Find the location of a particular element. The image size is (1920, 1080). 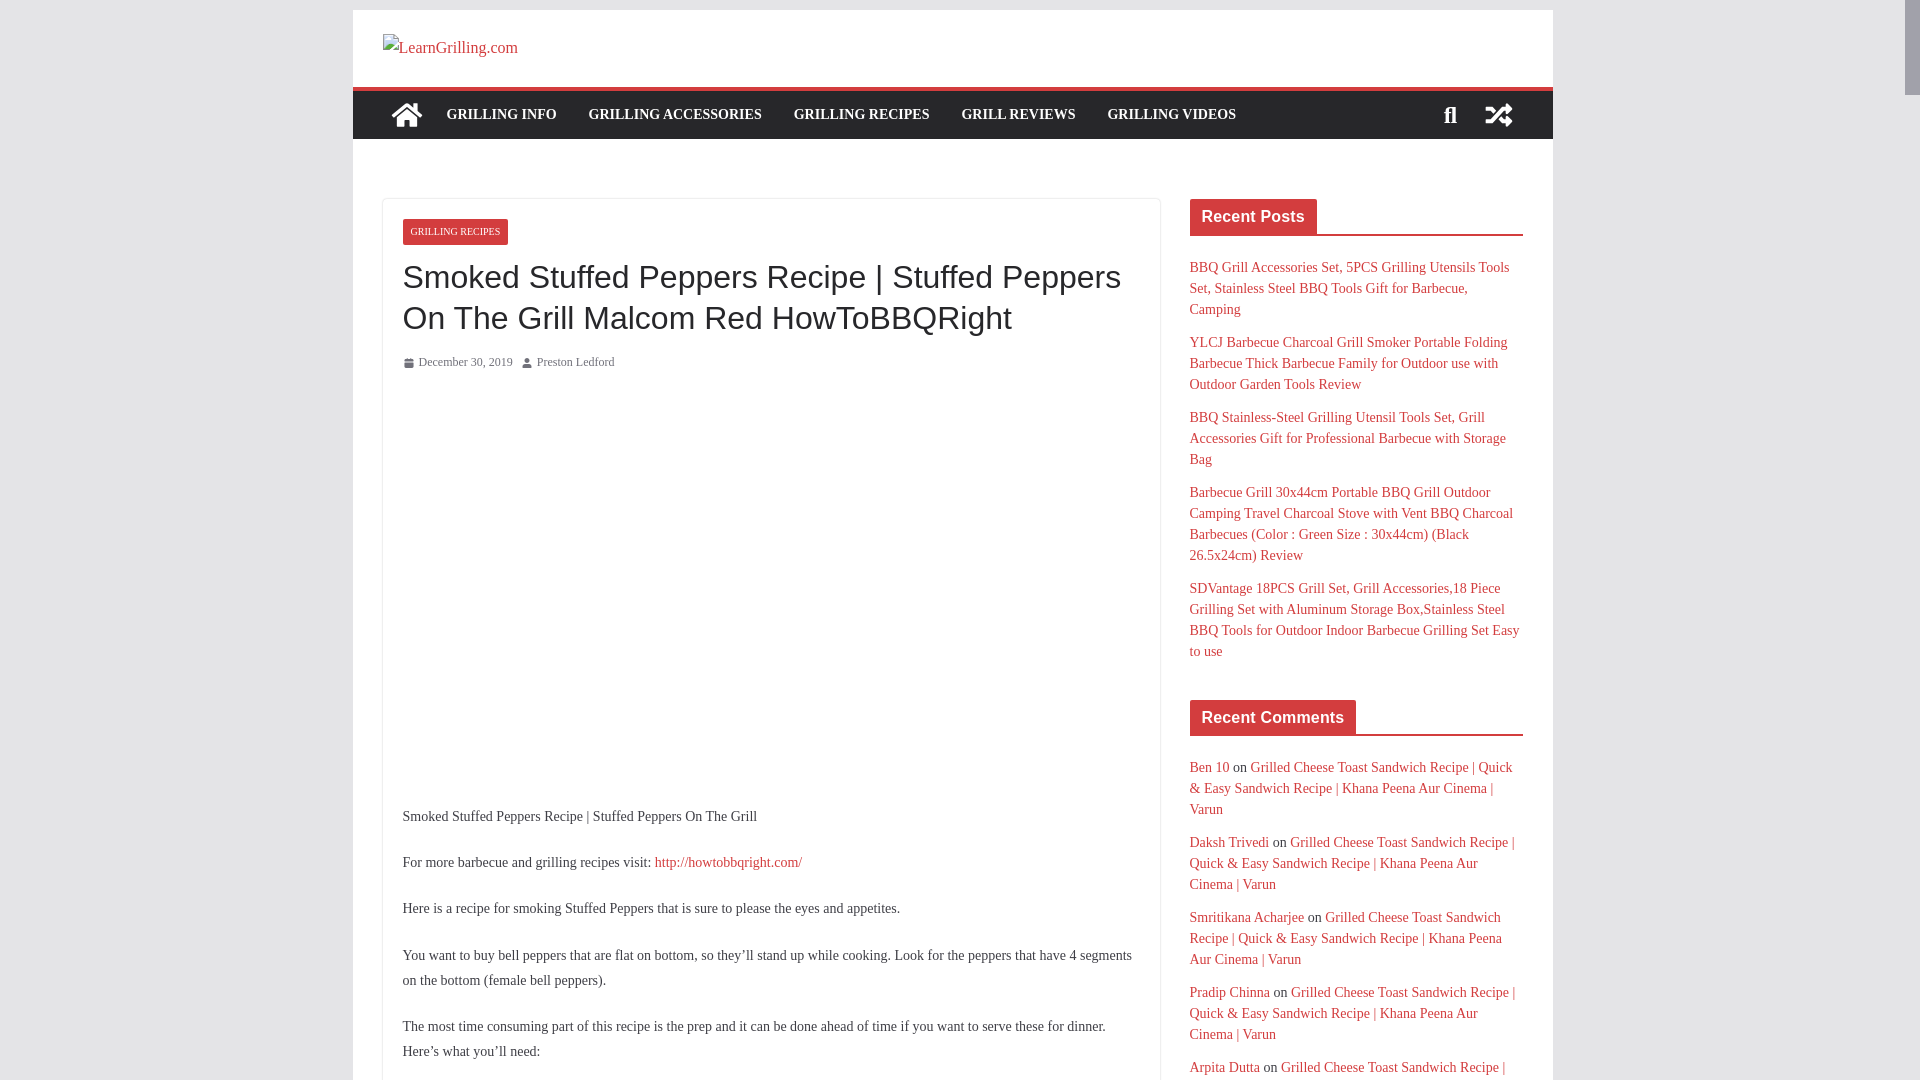

GRILLING ACCESSORIES is located at coordinates (676, 114).